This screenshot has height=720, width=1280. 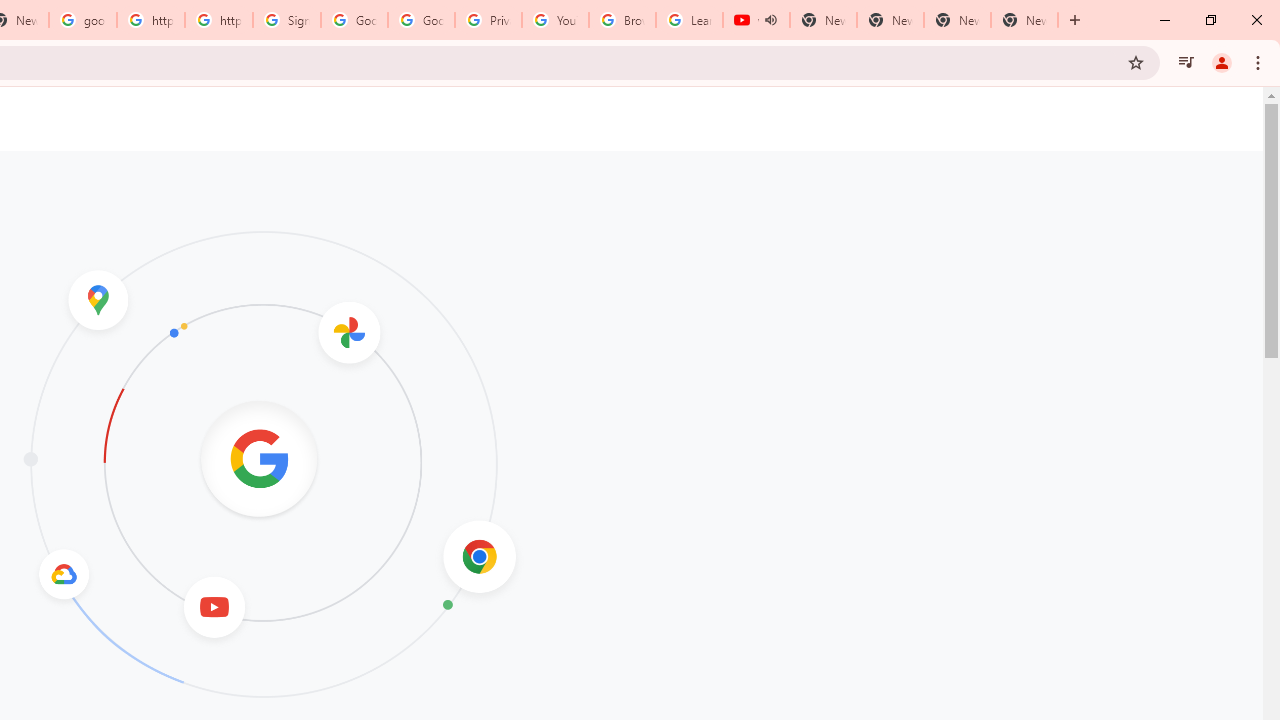 What do you see at coordinates (555, 20) in the screenshot?
I see `YouTube` at bounding box center [555, 20].